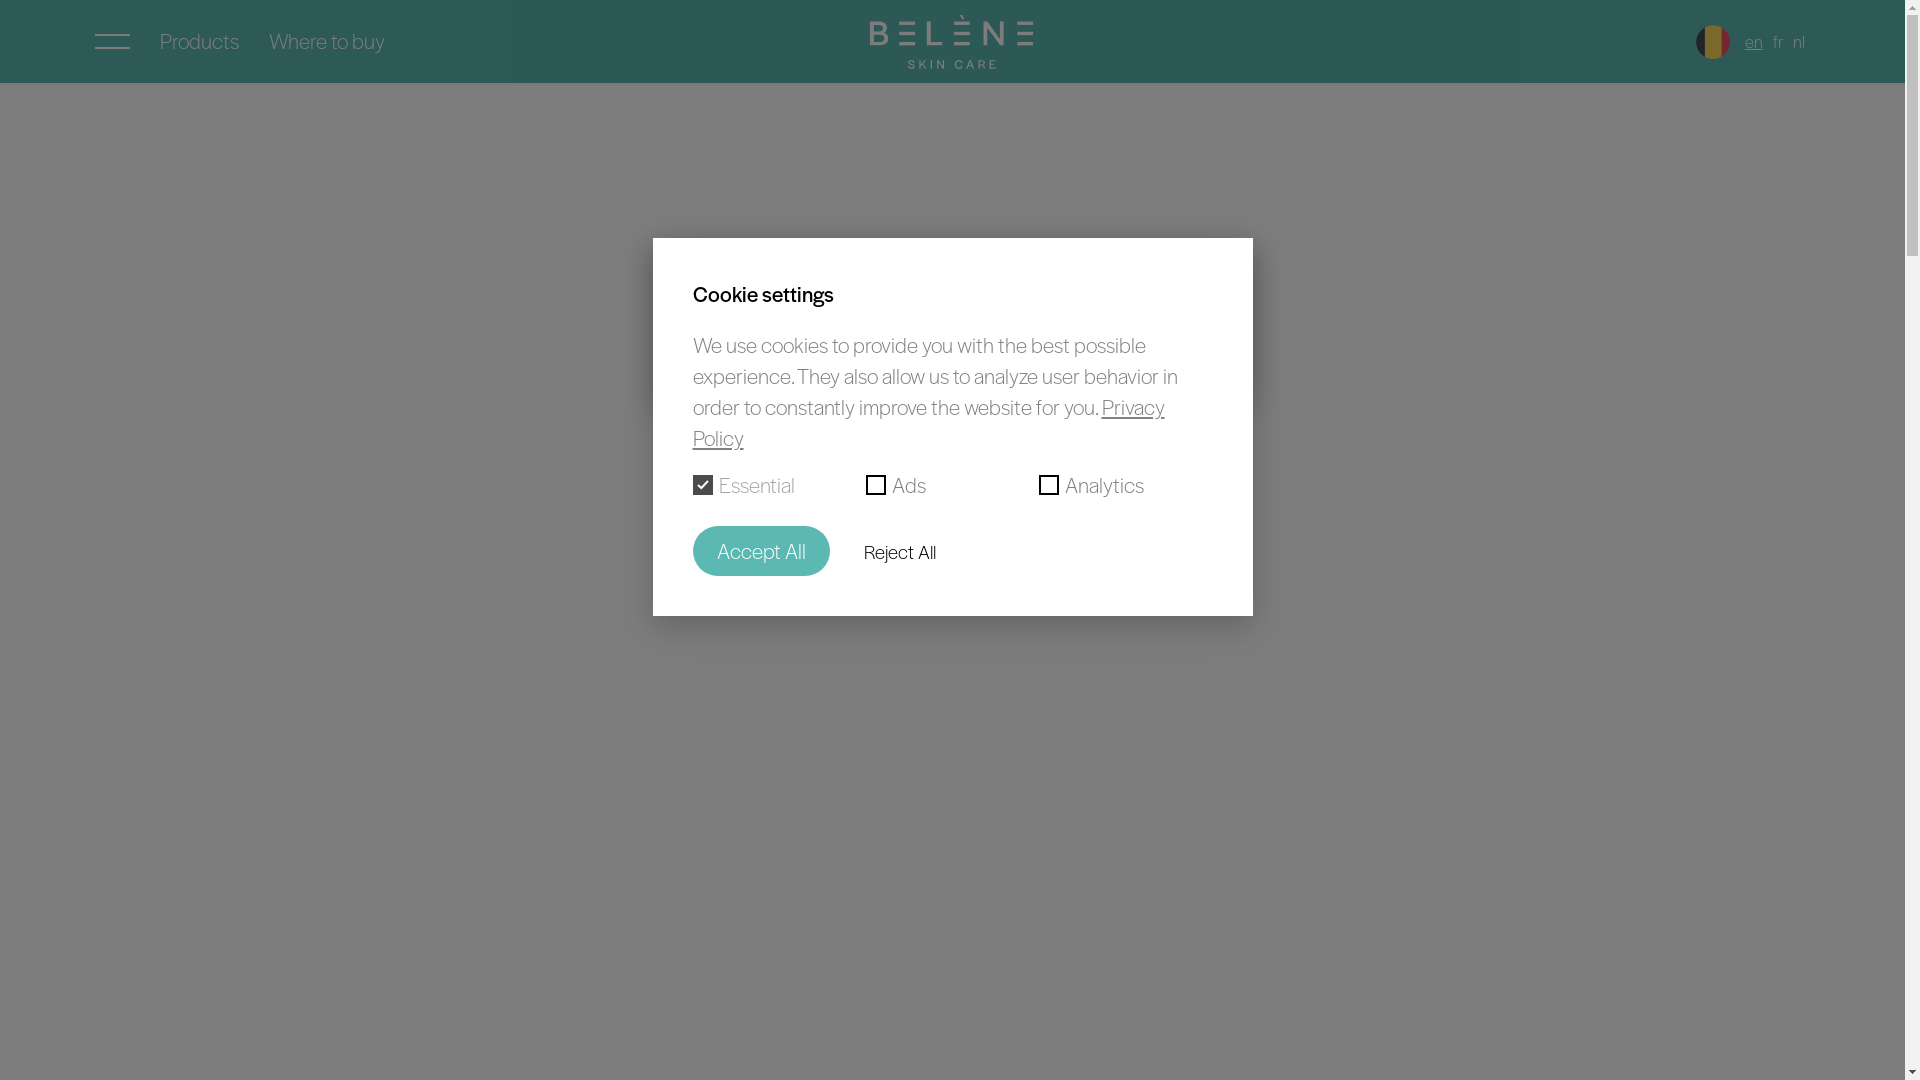 The image size is (1920, 1080). What do you see at coordinates (1754, 41) in the screenshot?
I see `en` at bounding box center [1754, 41].